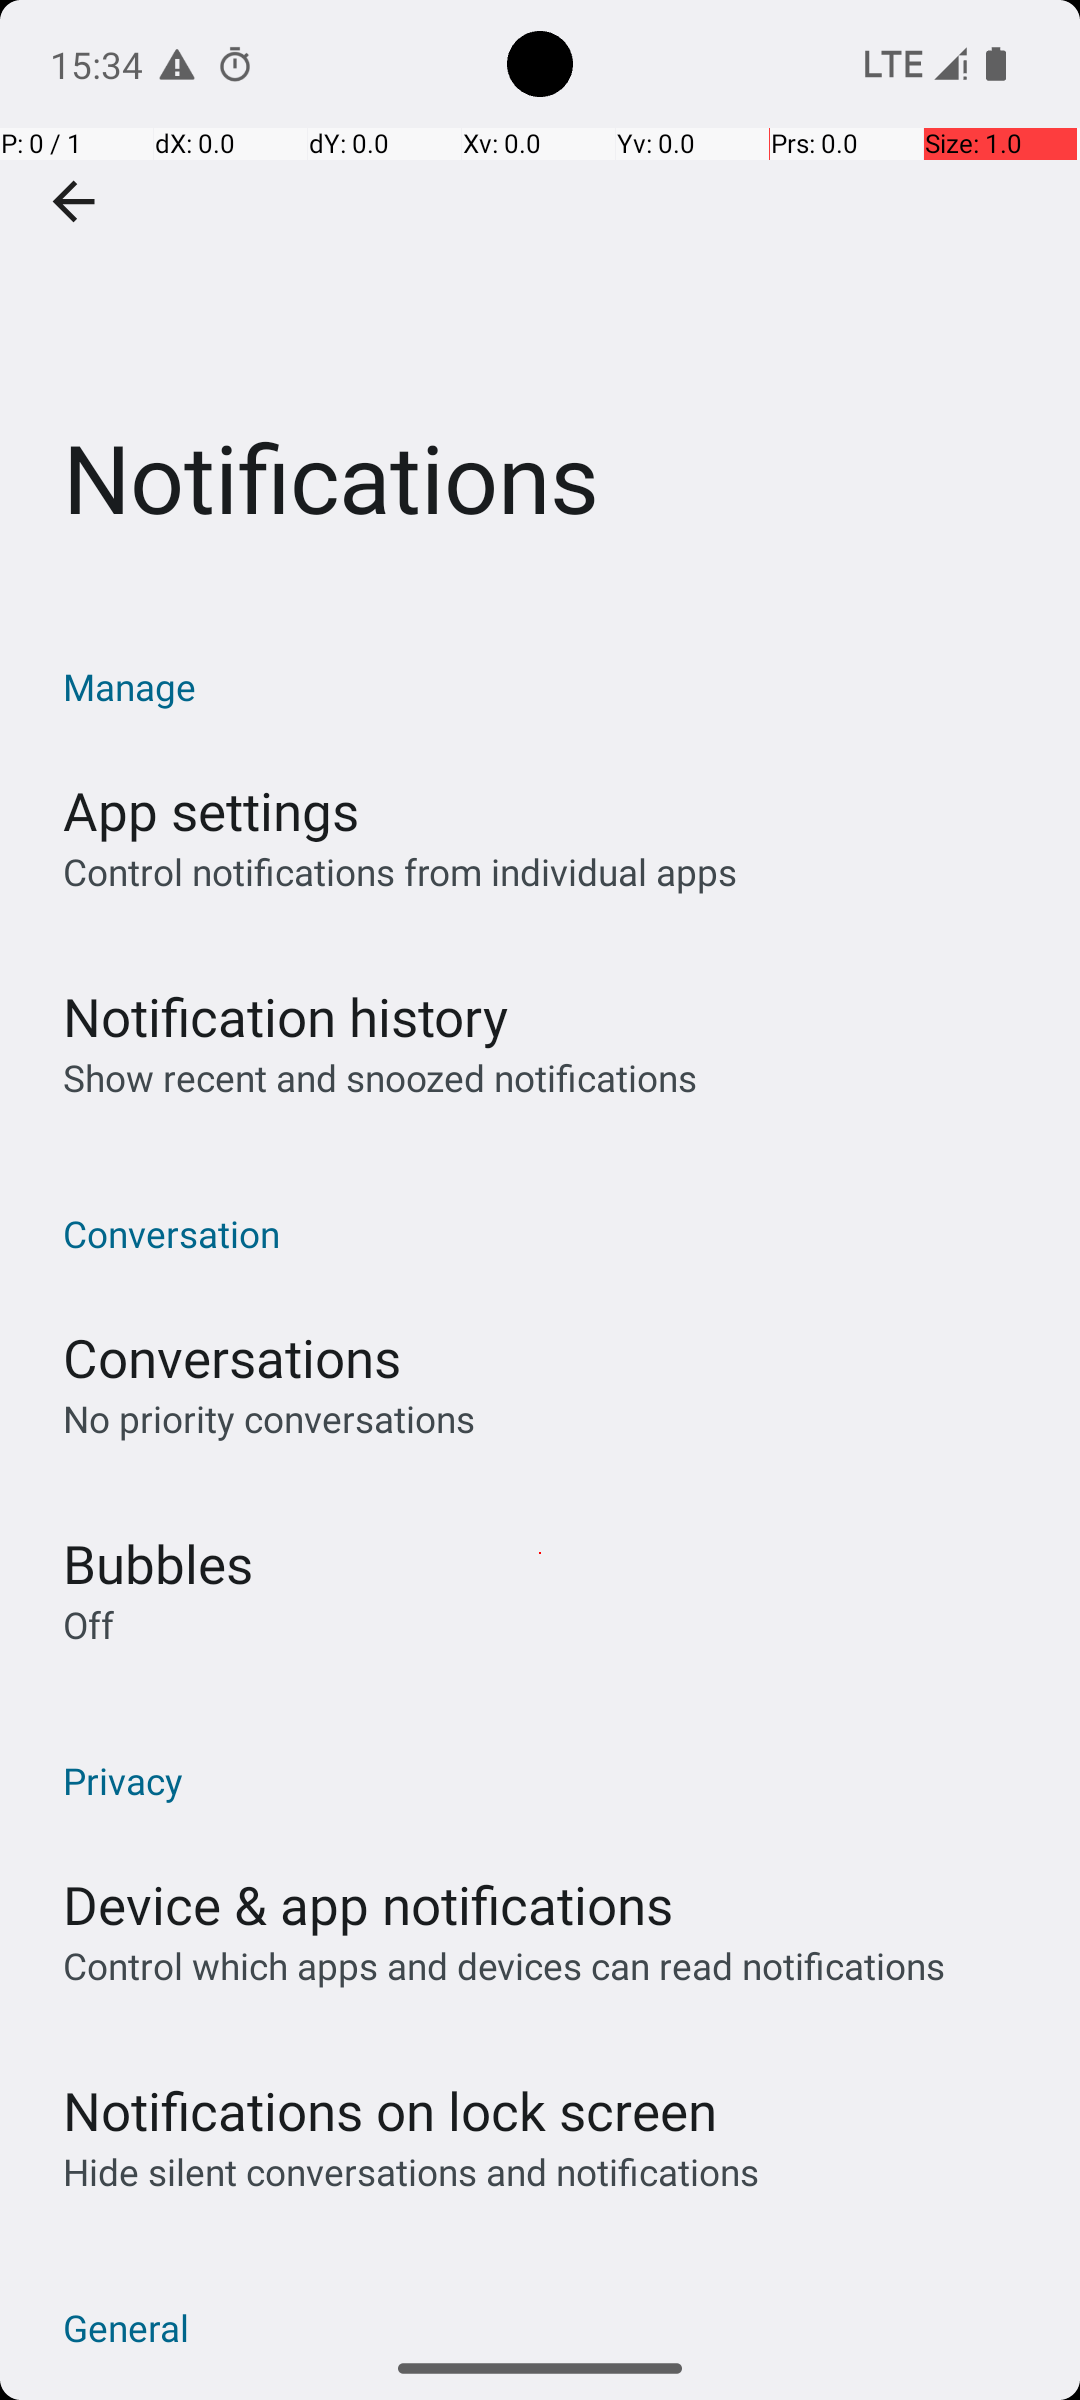 This screenshot has width=1080, height=2400. I want to click on App settings, so click(211, 810).